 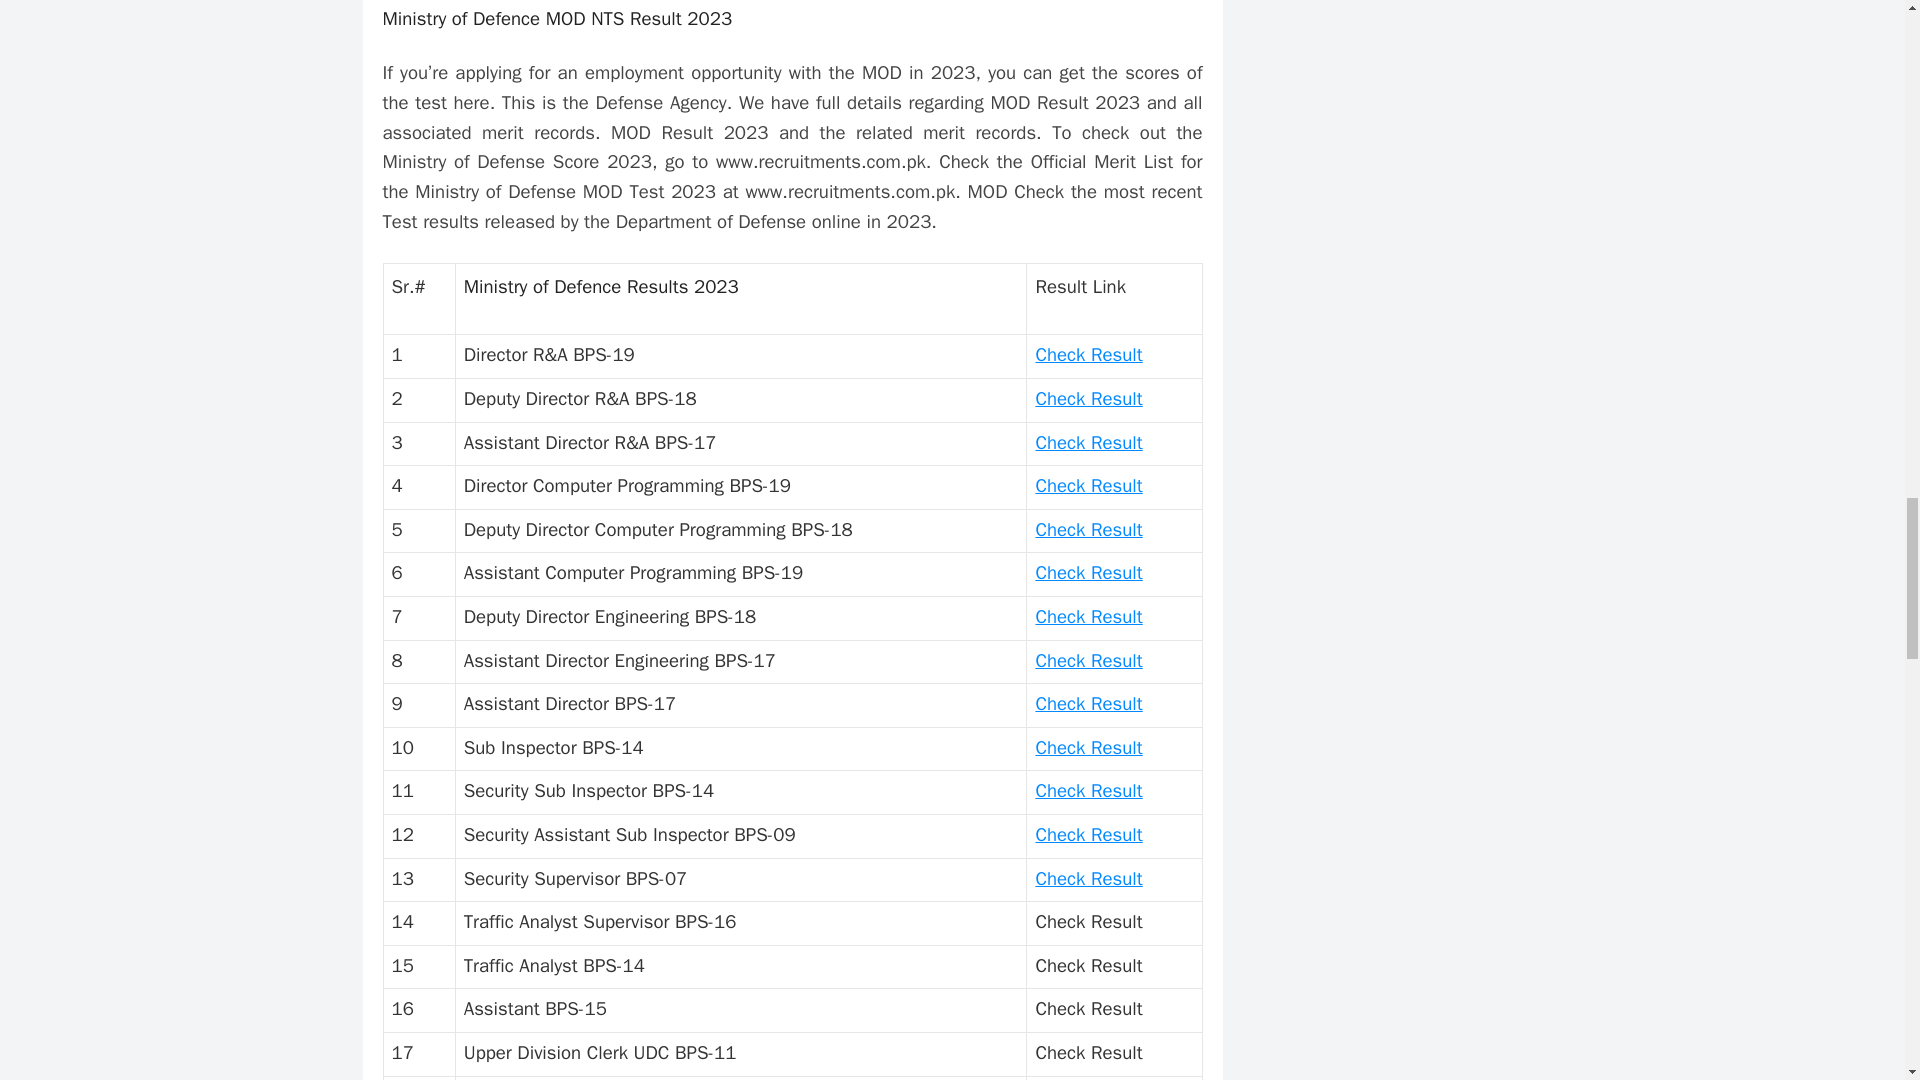 I want to click on Check Result, so click(x=1088, y=355).